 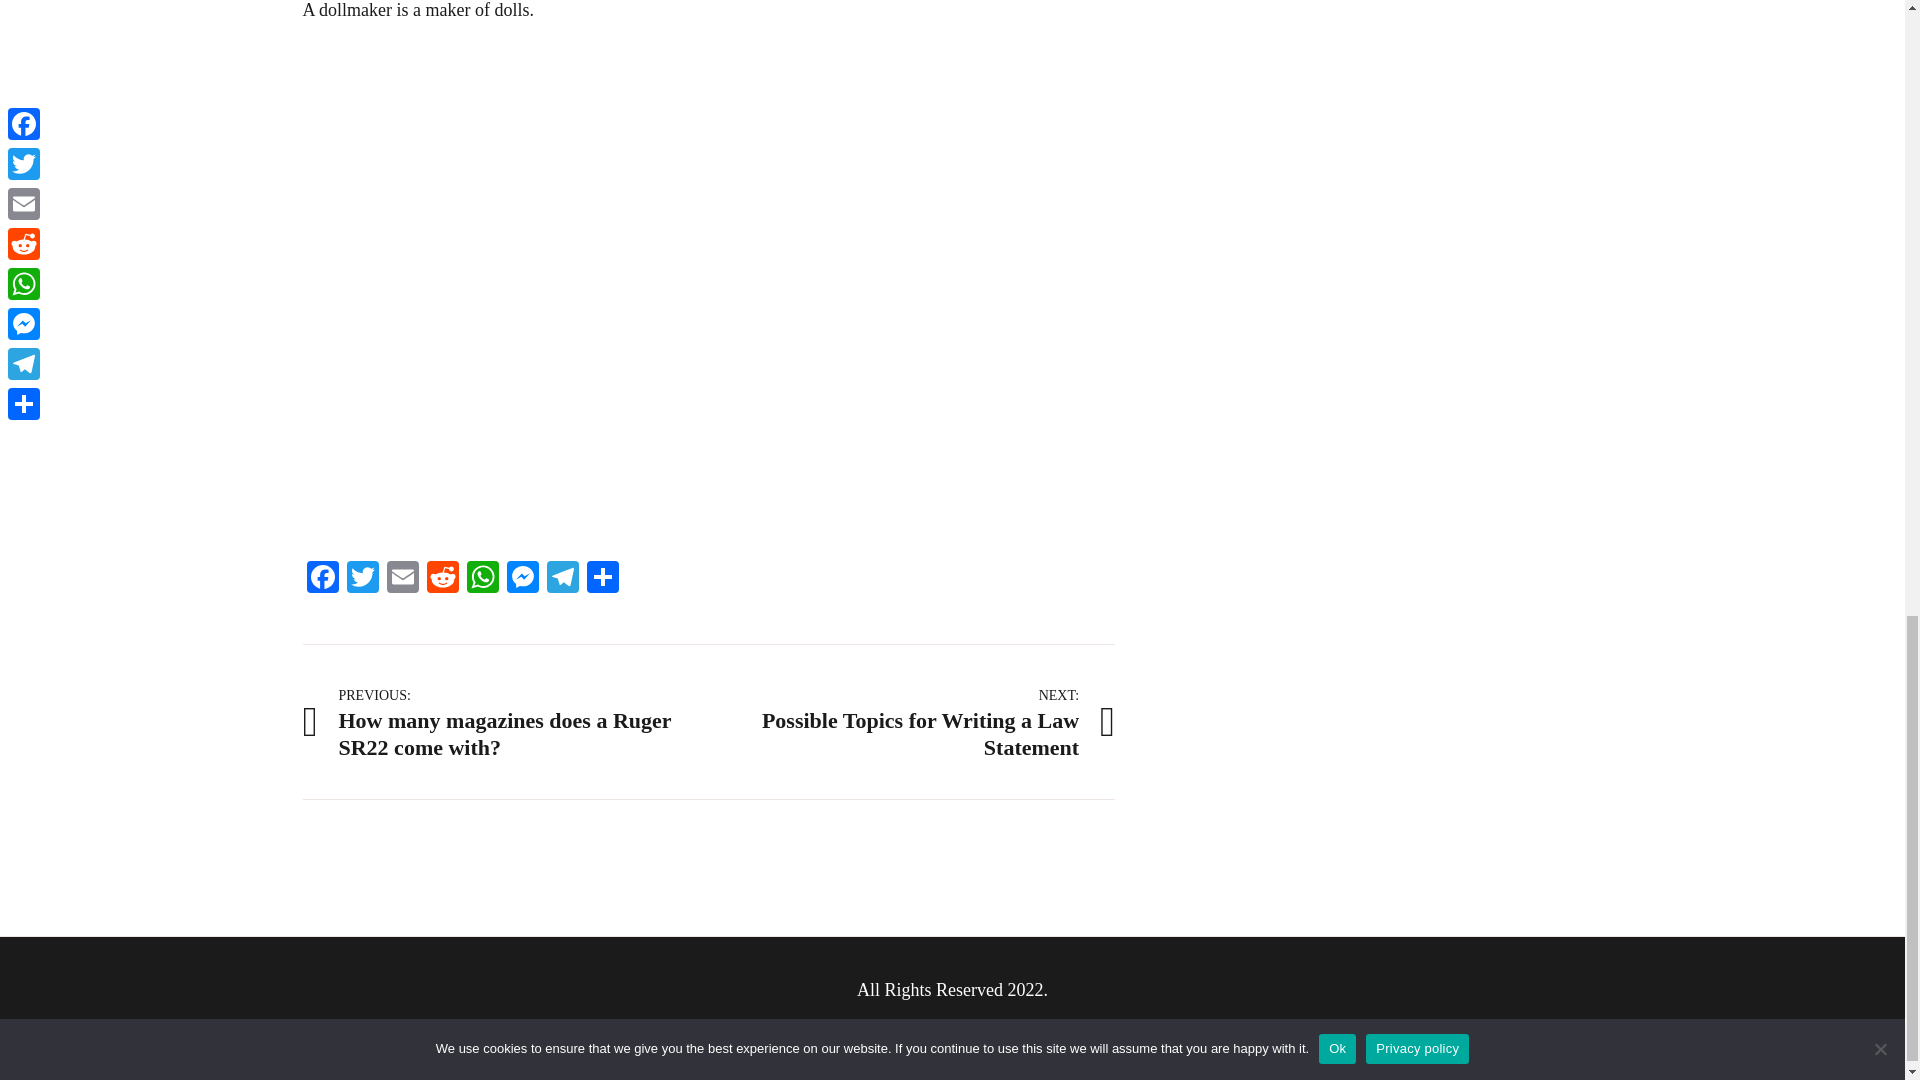 I want to click on Proudly powered by WordPress, so click(x=816, y=1026).